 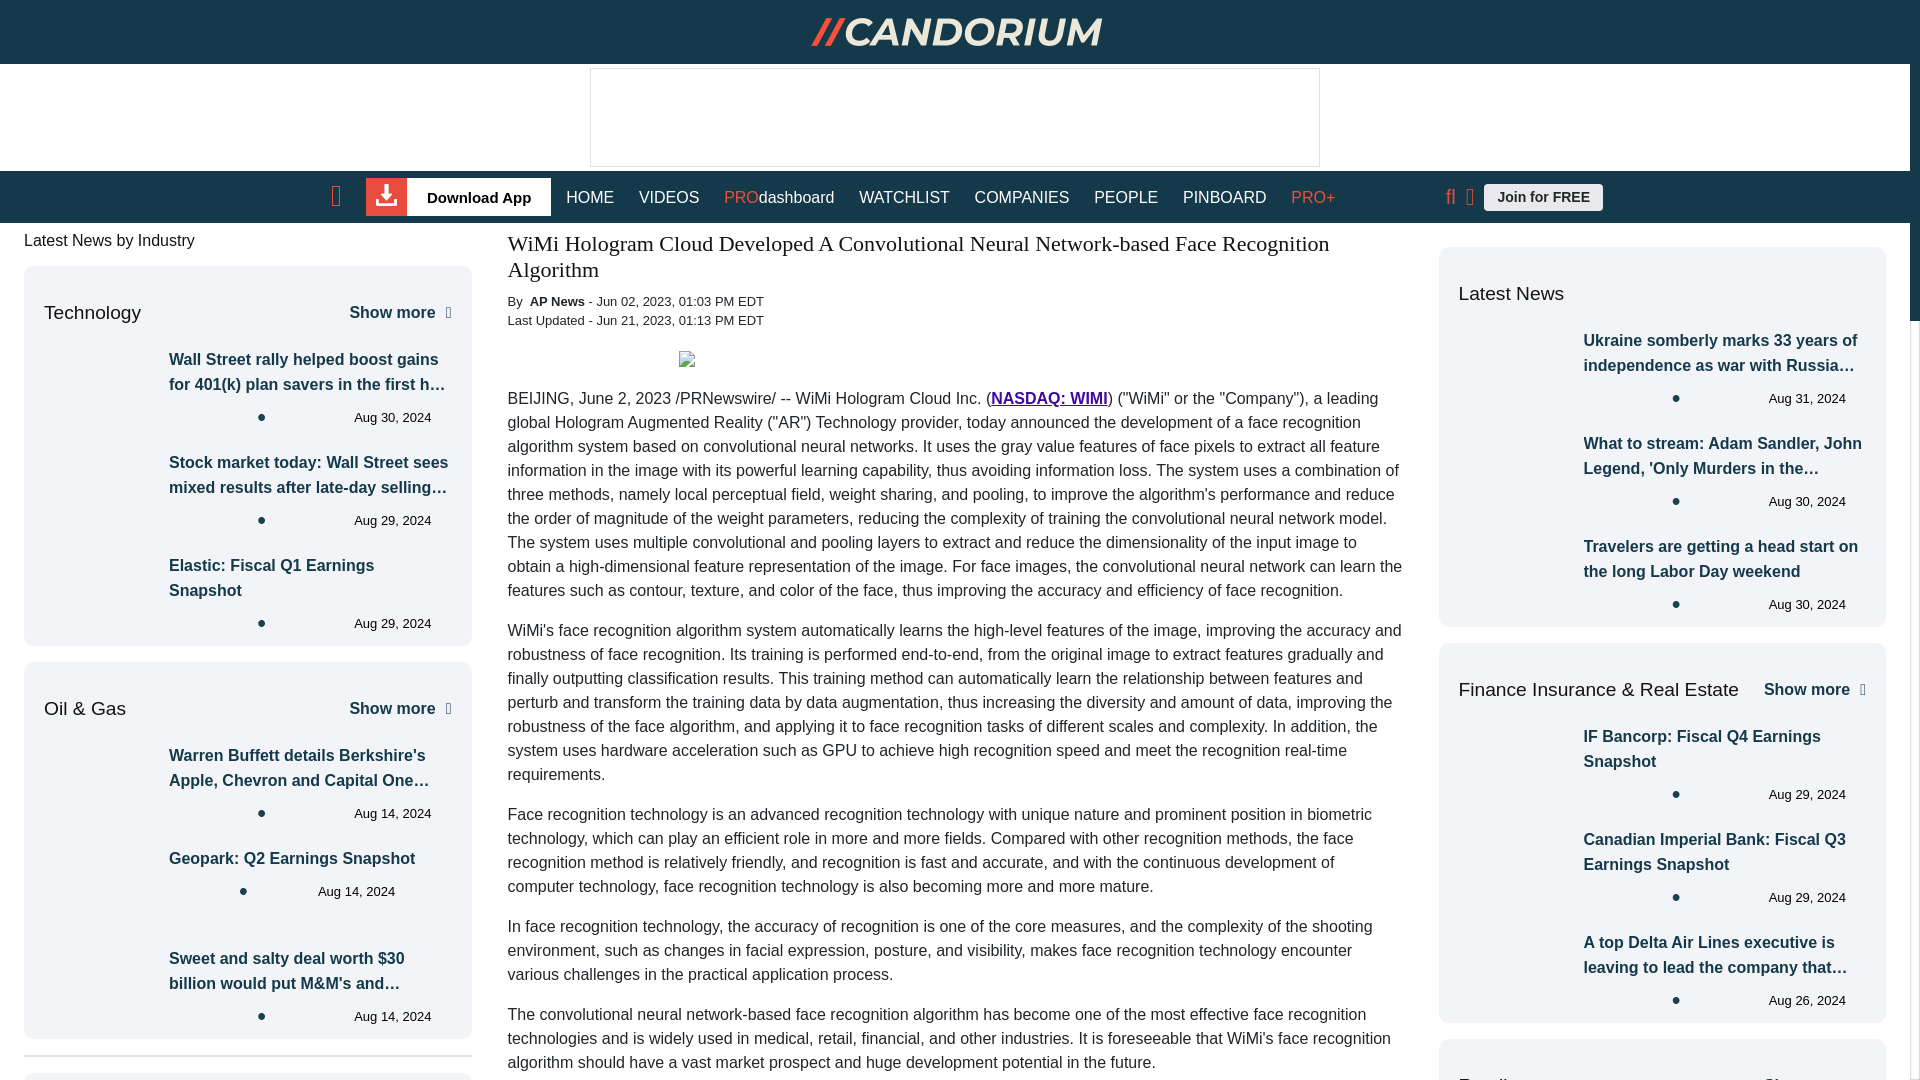 I want to click on pro-plus, so click(x=1312, y=196).